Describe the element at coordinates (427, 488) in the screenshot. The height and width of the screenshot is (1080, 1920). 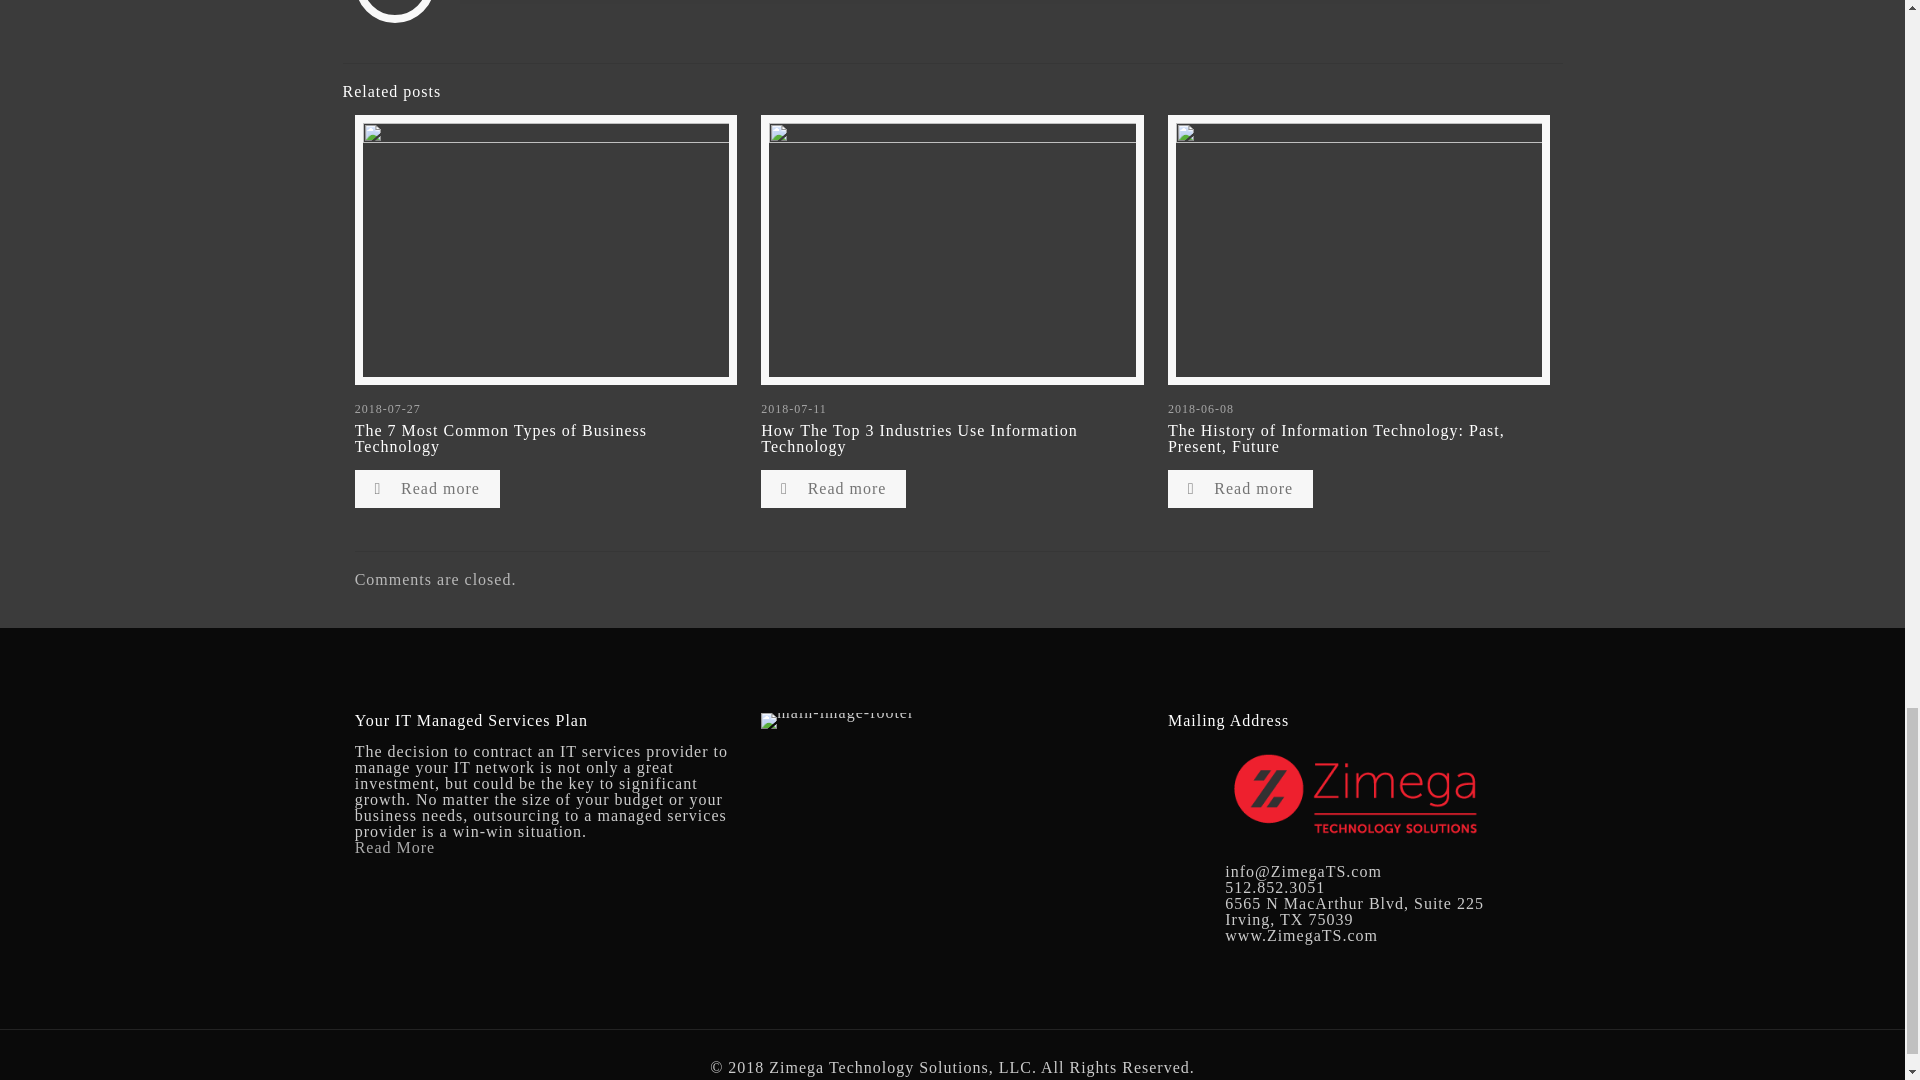
I see `Read more` at that location.